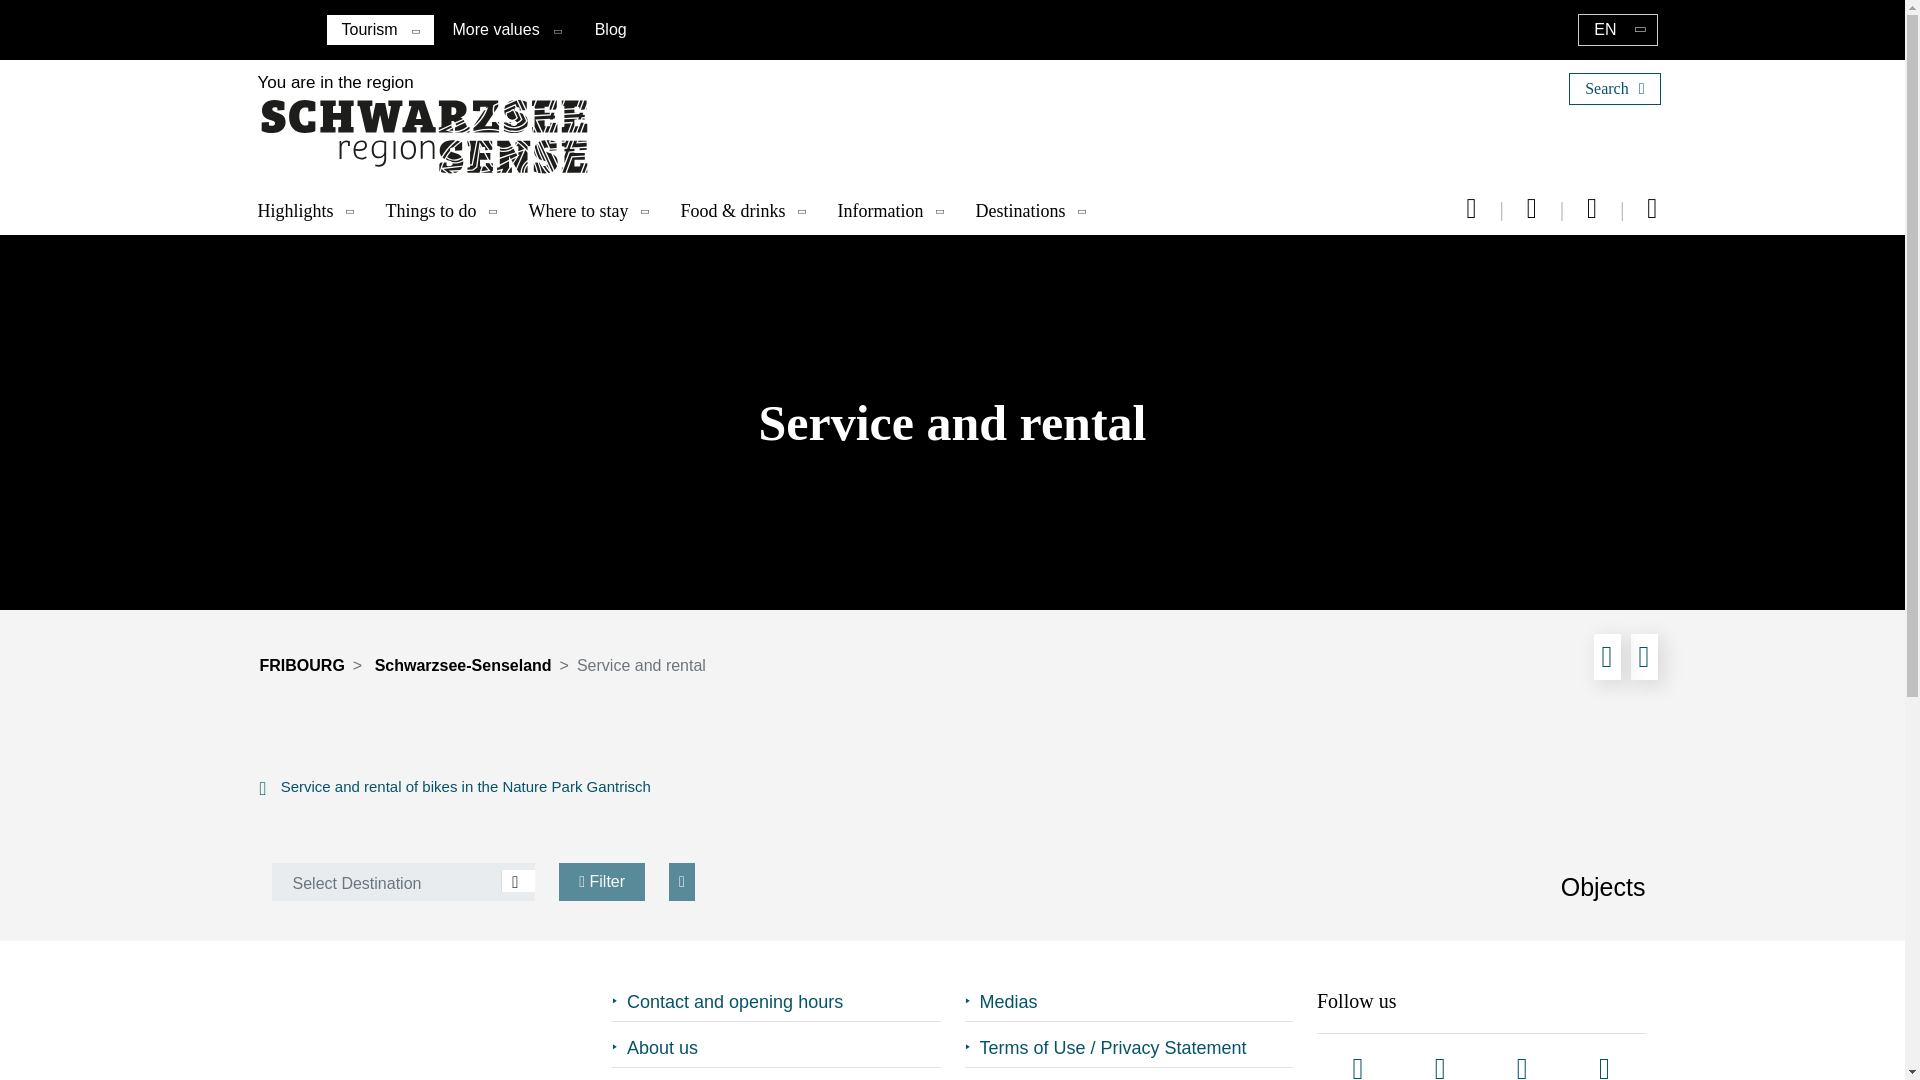 This screenshot has height=1080, width=1920. I want to click on Tourism, so click(369, 30).